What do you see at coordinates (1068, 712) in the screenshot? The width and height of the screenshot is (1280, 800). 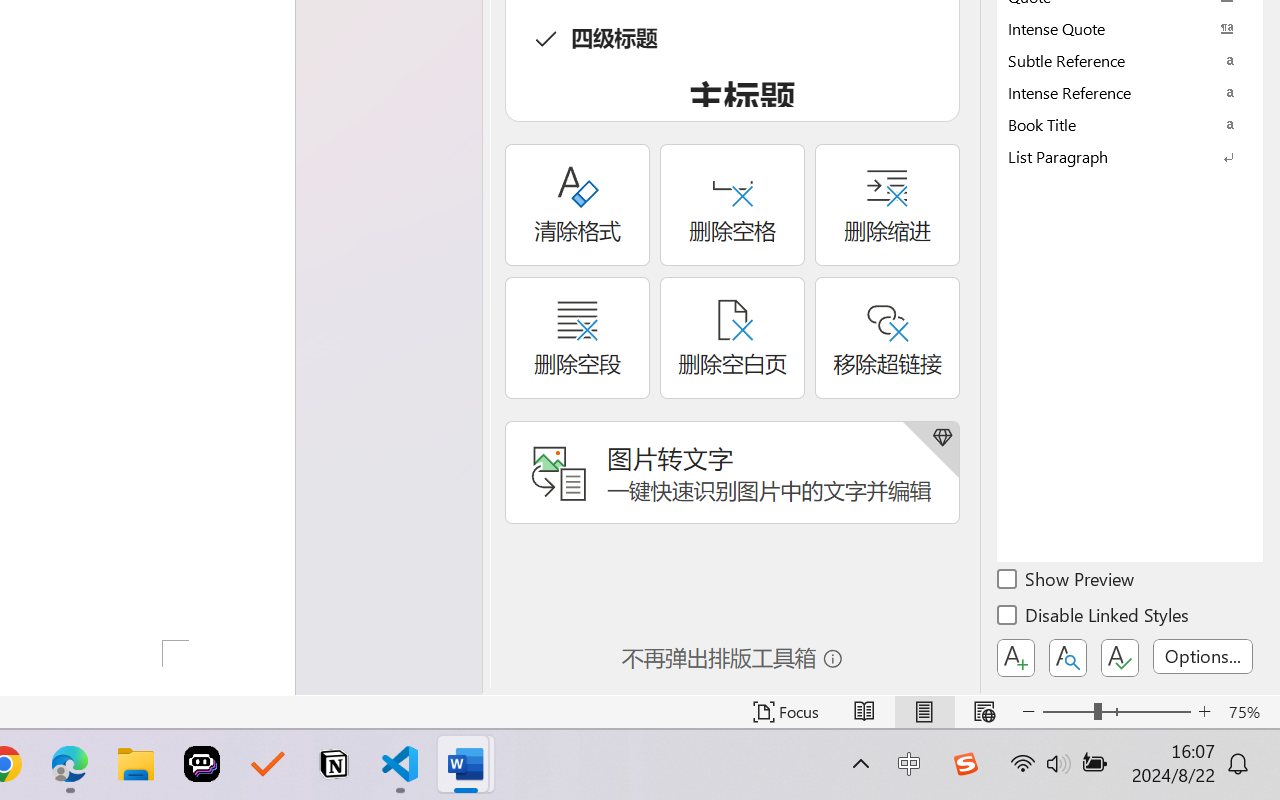 I see `Zoom Out` at bounding box center [1068, 712].